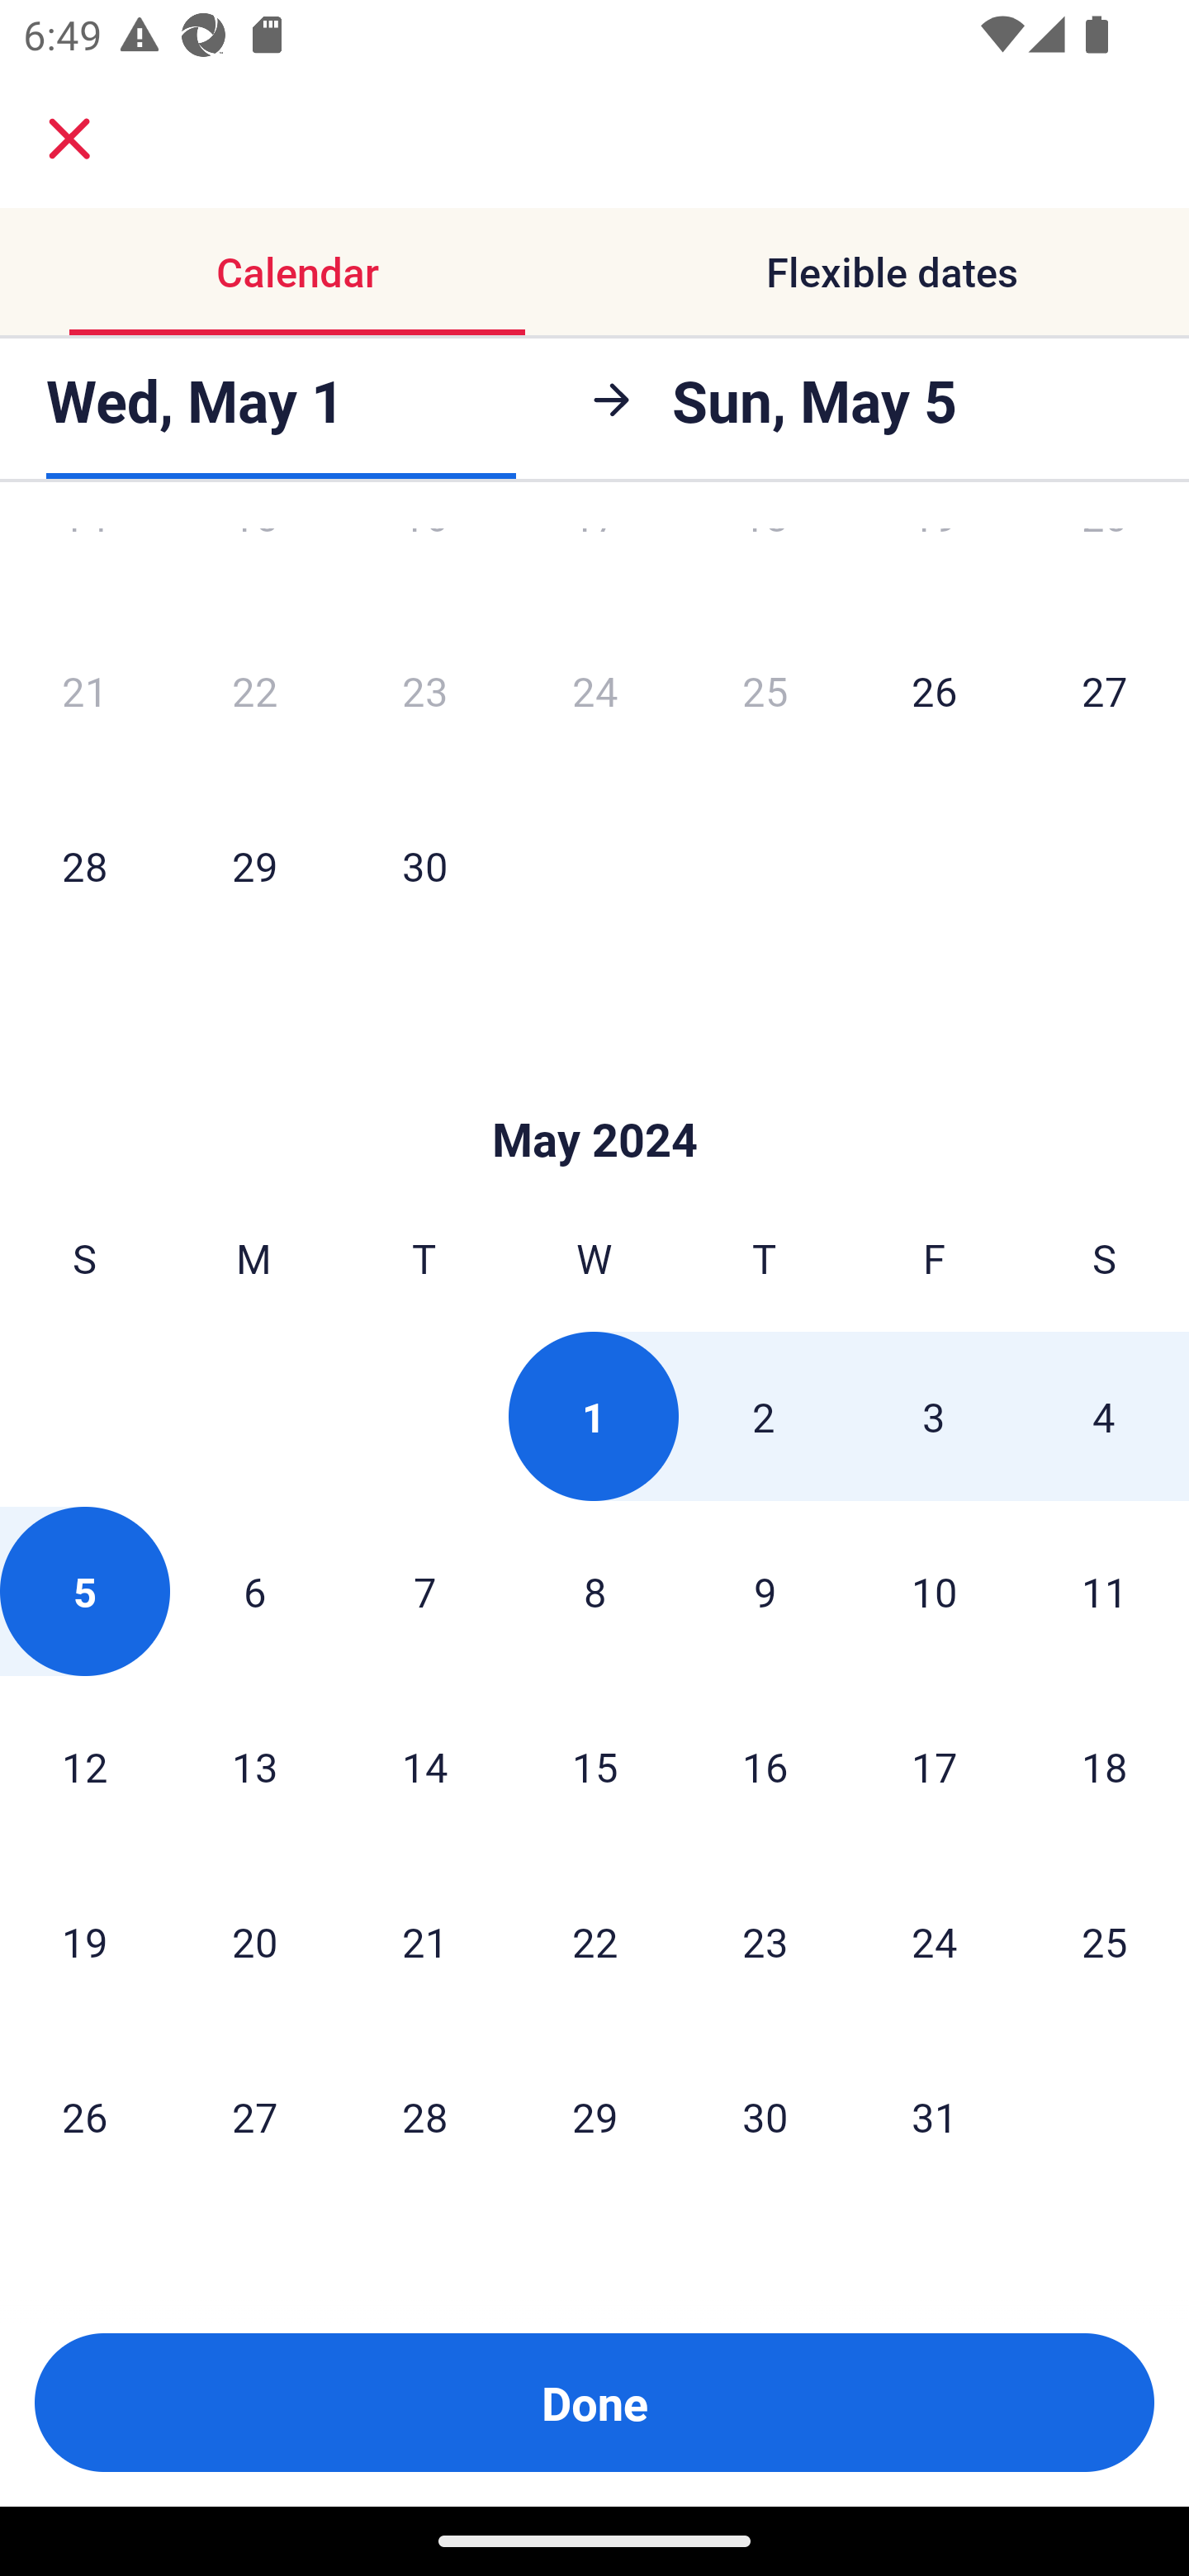  Describe the element at coordinates (765, 1767) in the screenshot. I see `16 Thursday, May 16, 2024` at that location.